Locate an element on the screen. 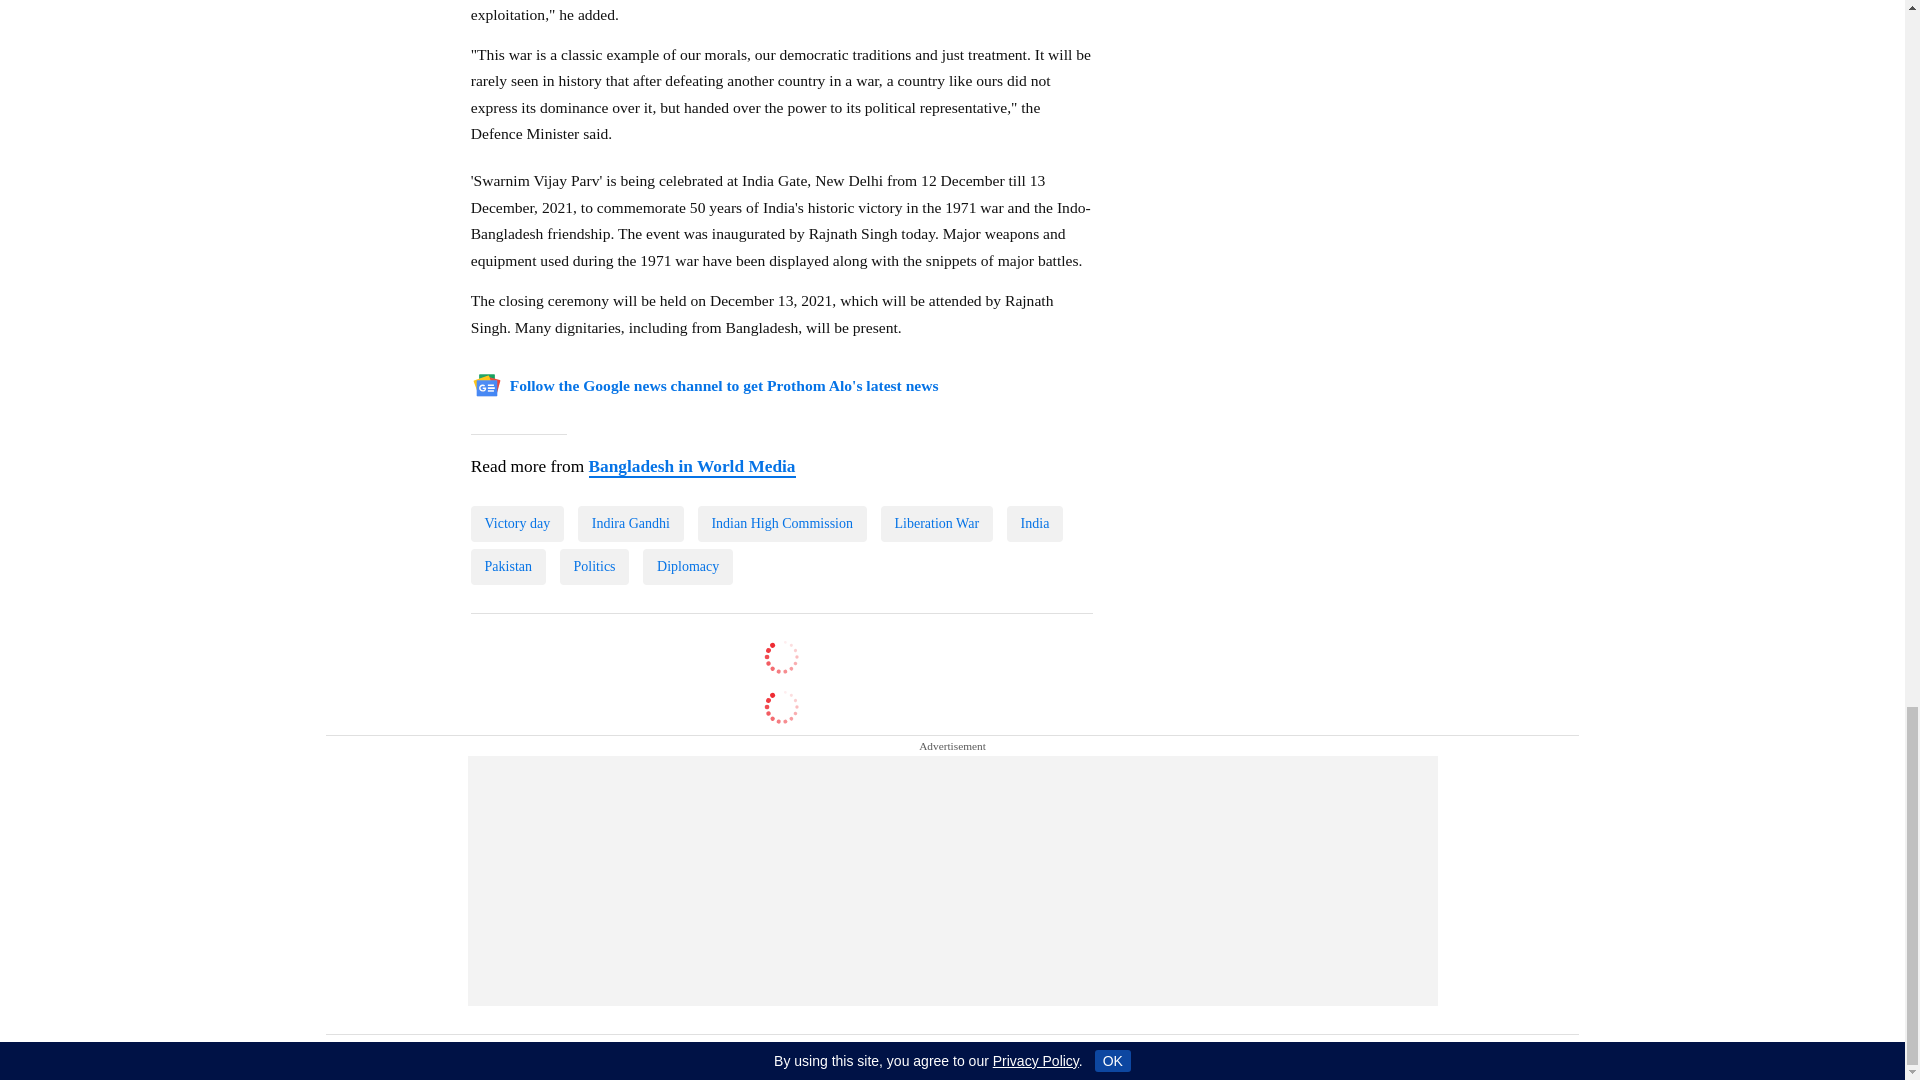 The height and width of the screenshot is (1080, 1920). Indian High Commission is located at coordinates (782, 524).